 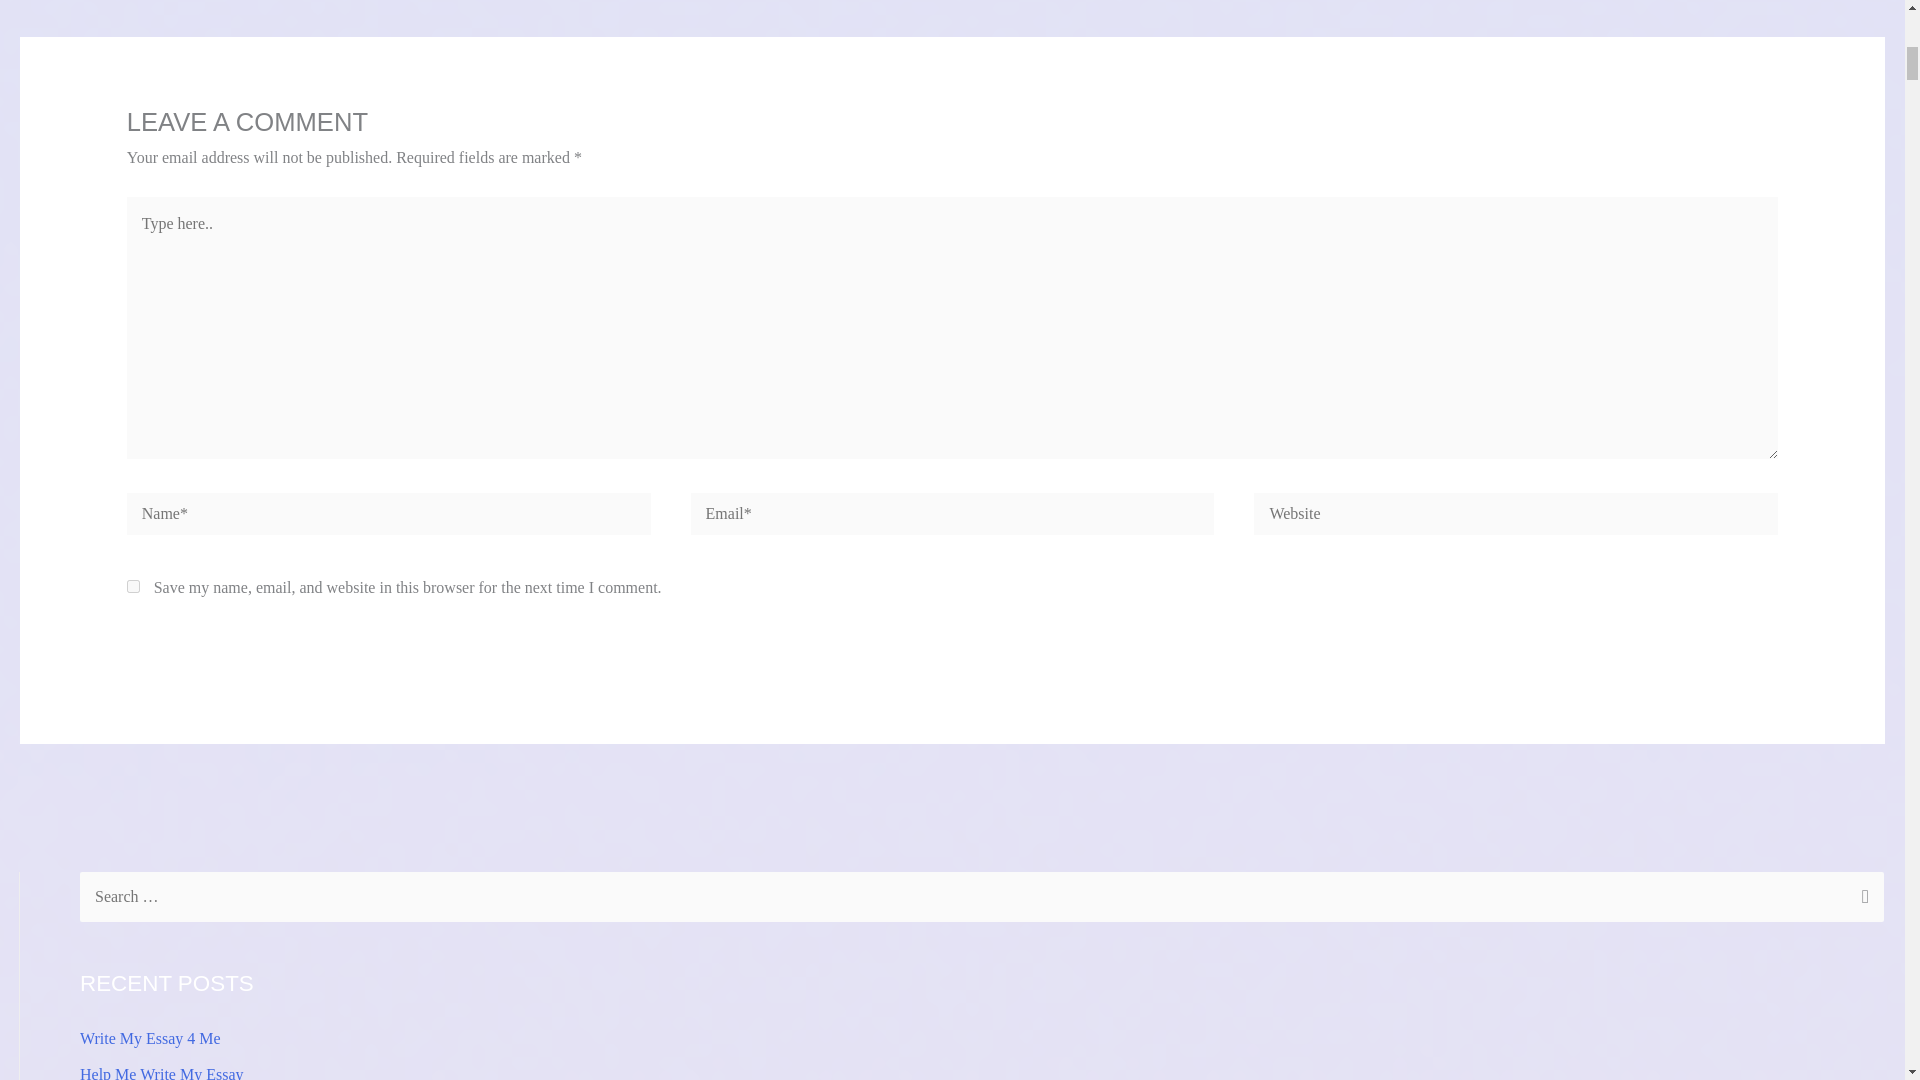 I want to click on Help Me Write My Essay, so click(x=162, y=1072).